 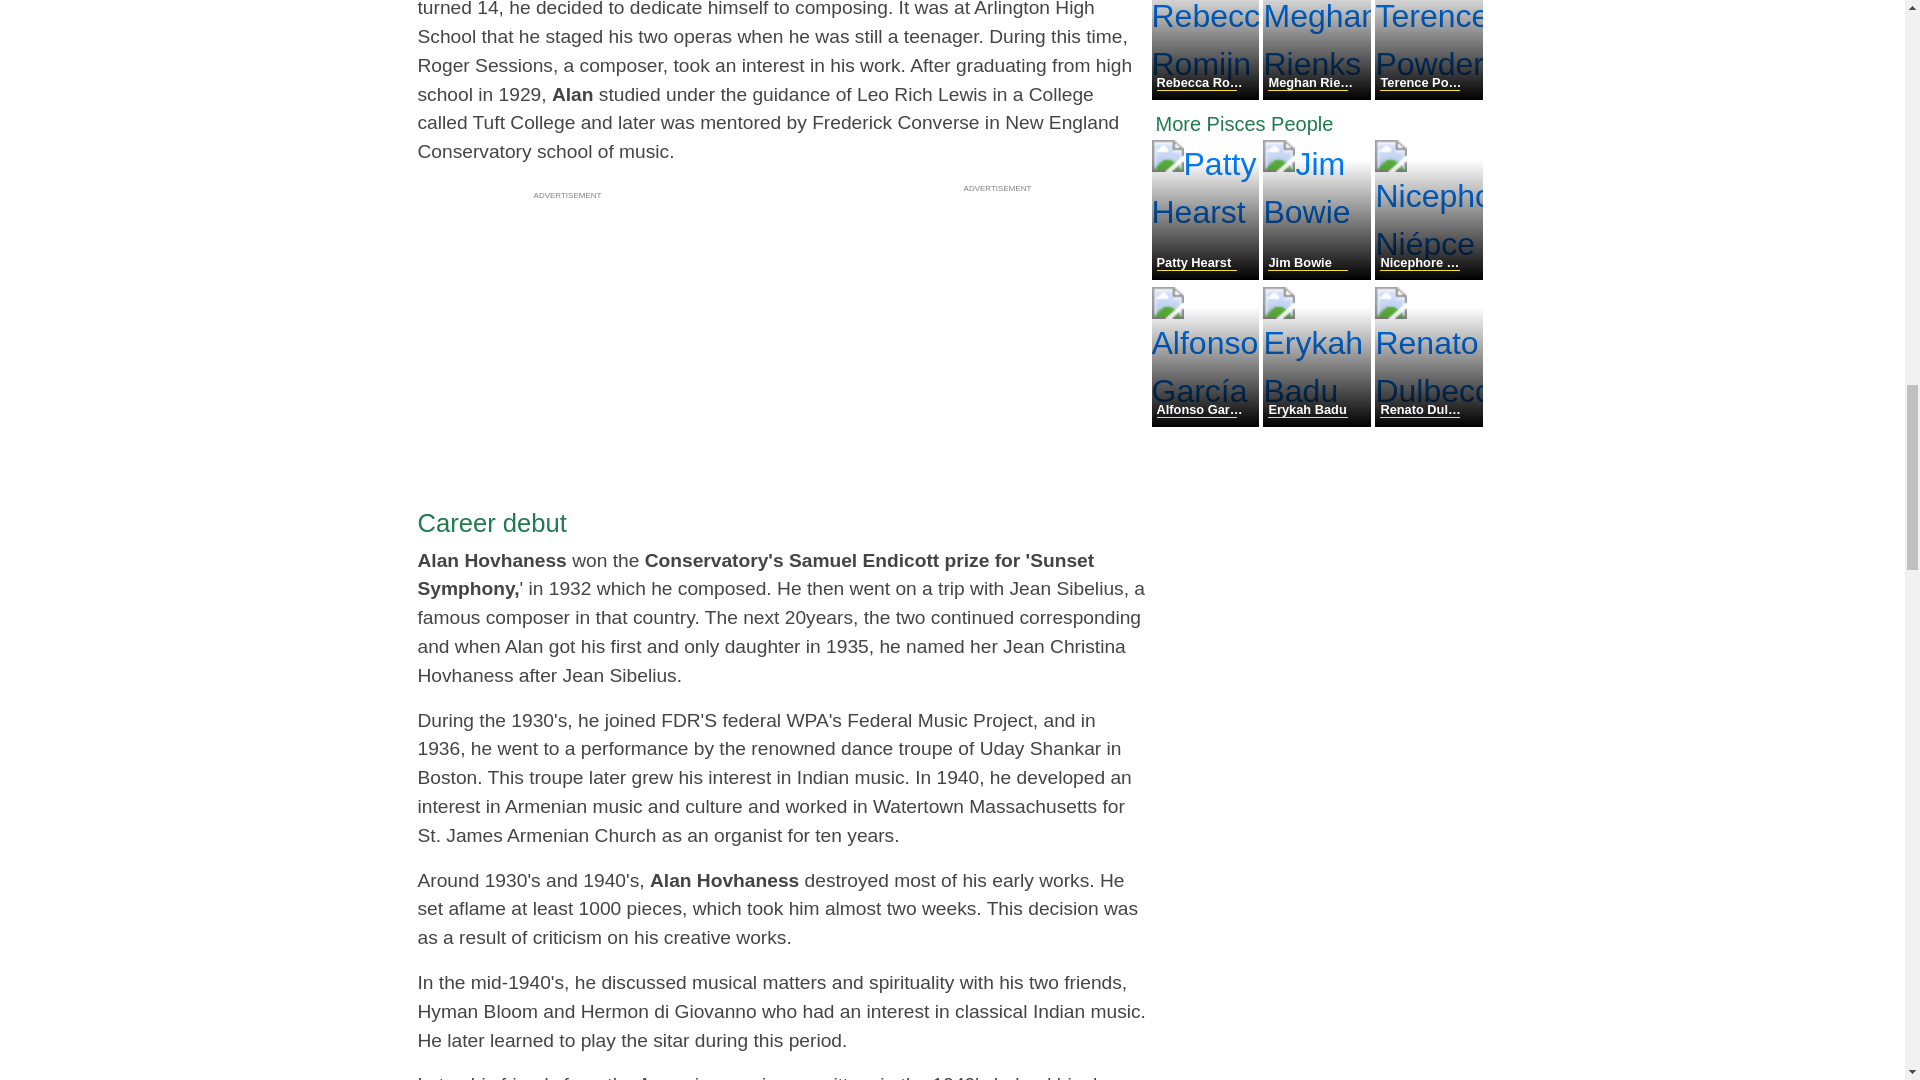 I want to click on Jim Bowie, so click(x=1318, y=274).